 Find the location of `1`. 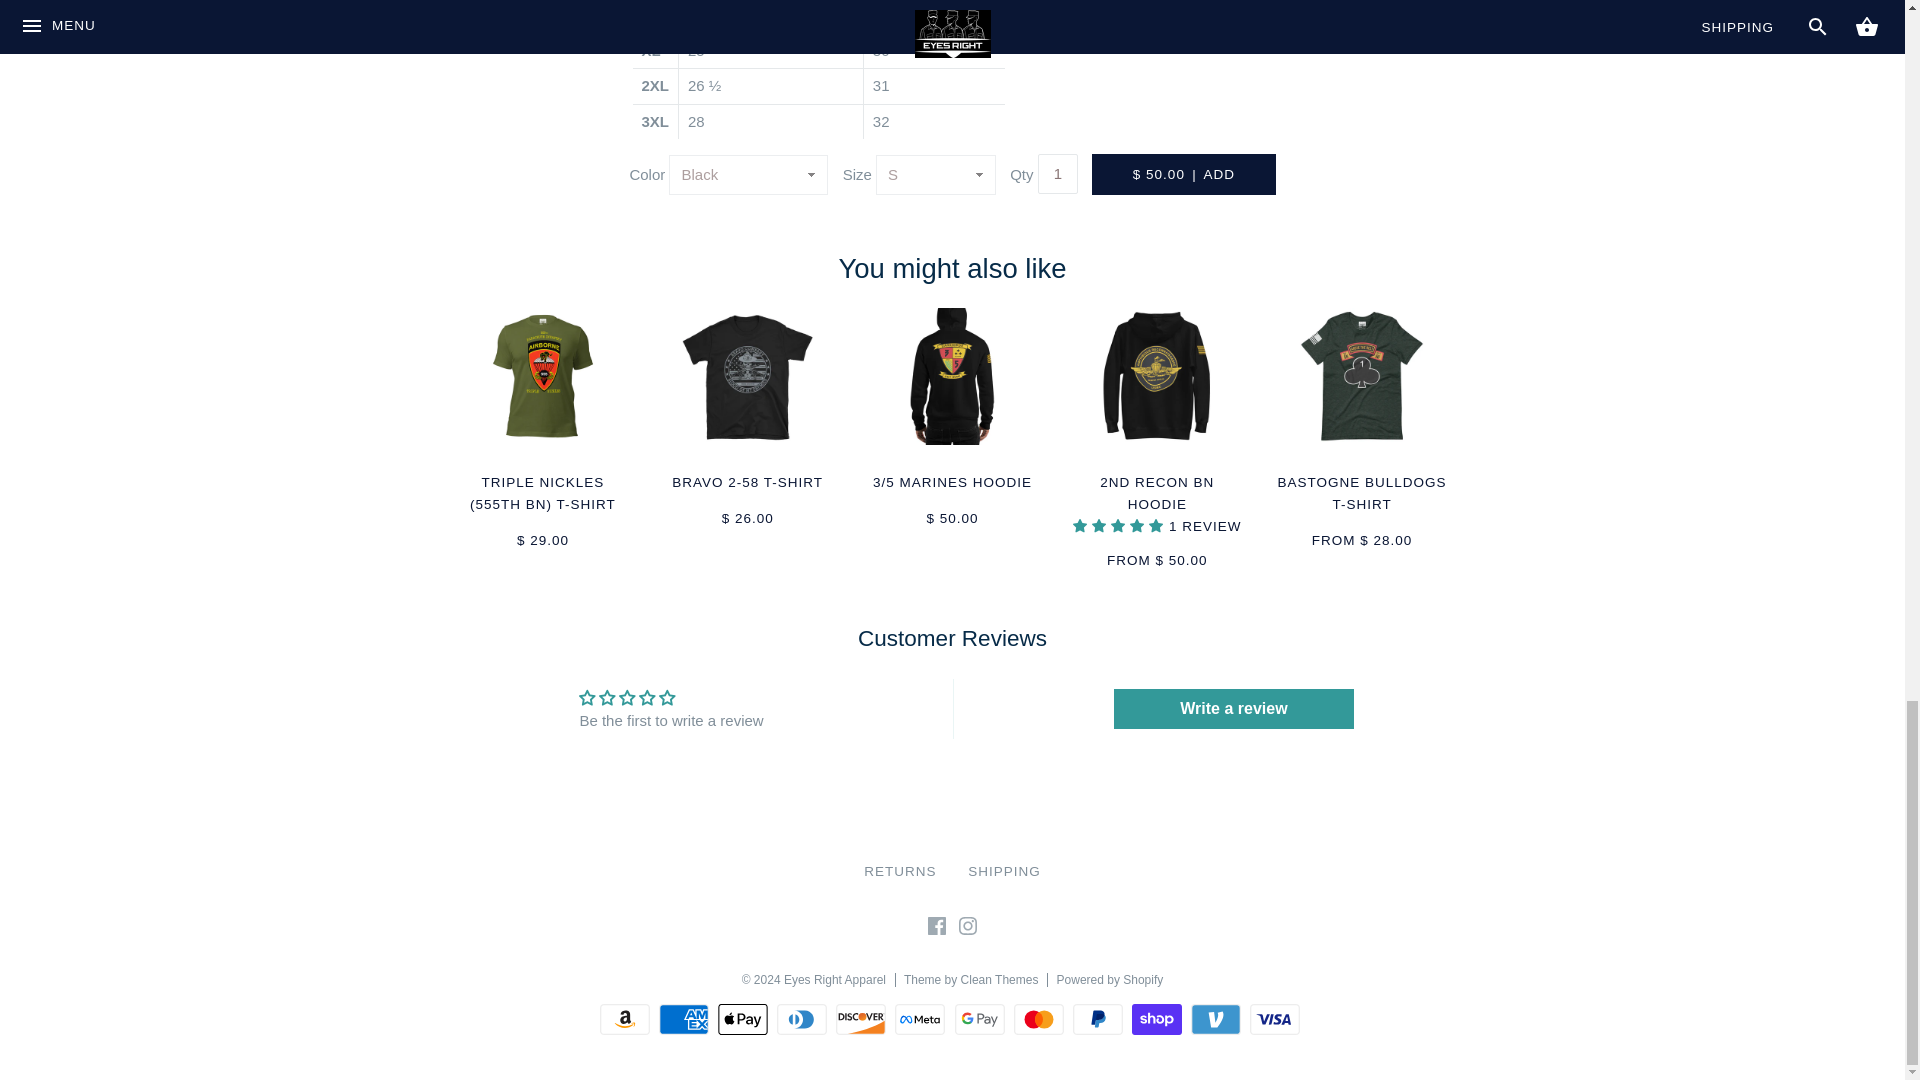

1 is located at coordinates (1058, 174).